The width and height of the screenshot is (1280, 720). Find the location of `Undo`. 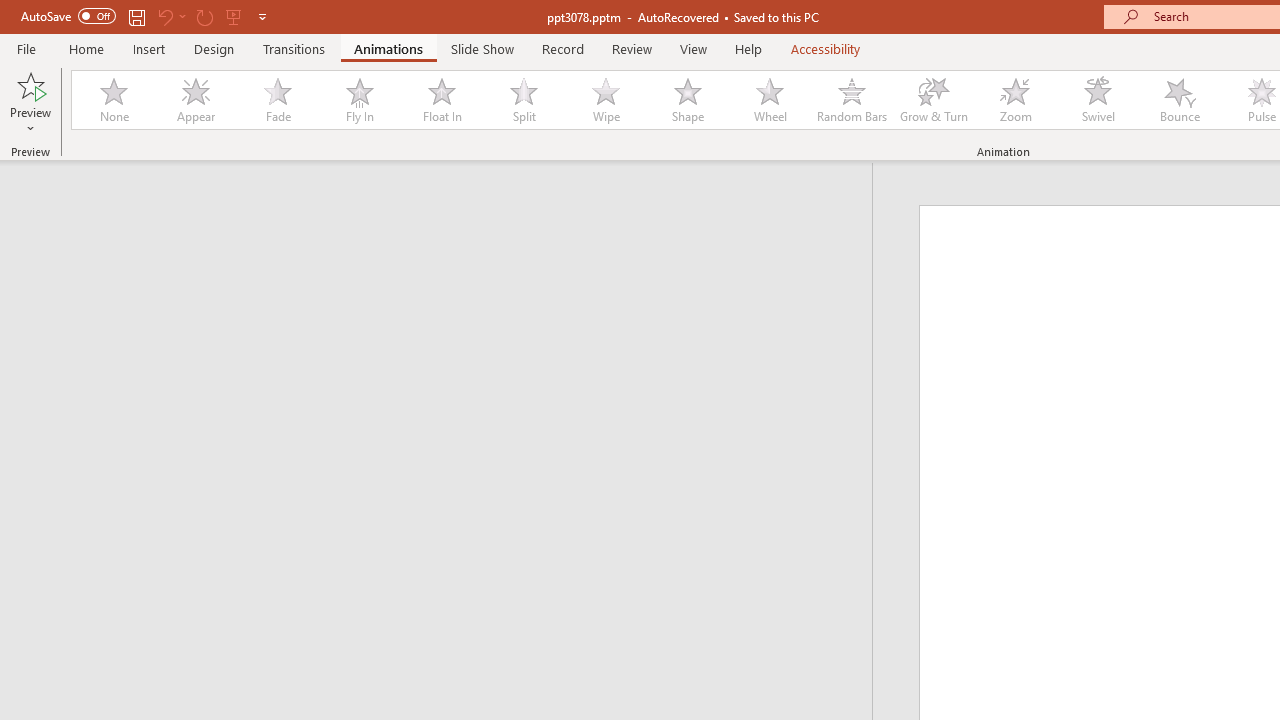

Undo is located at coordinates (170, 16).